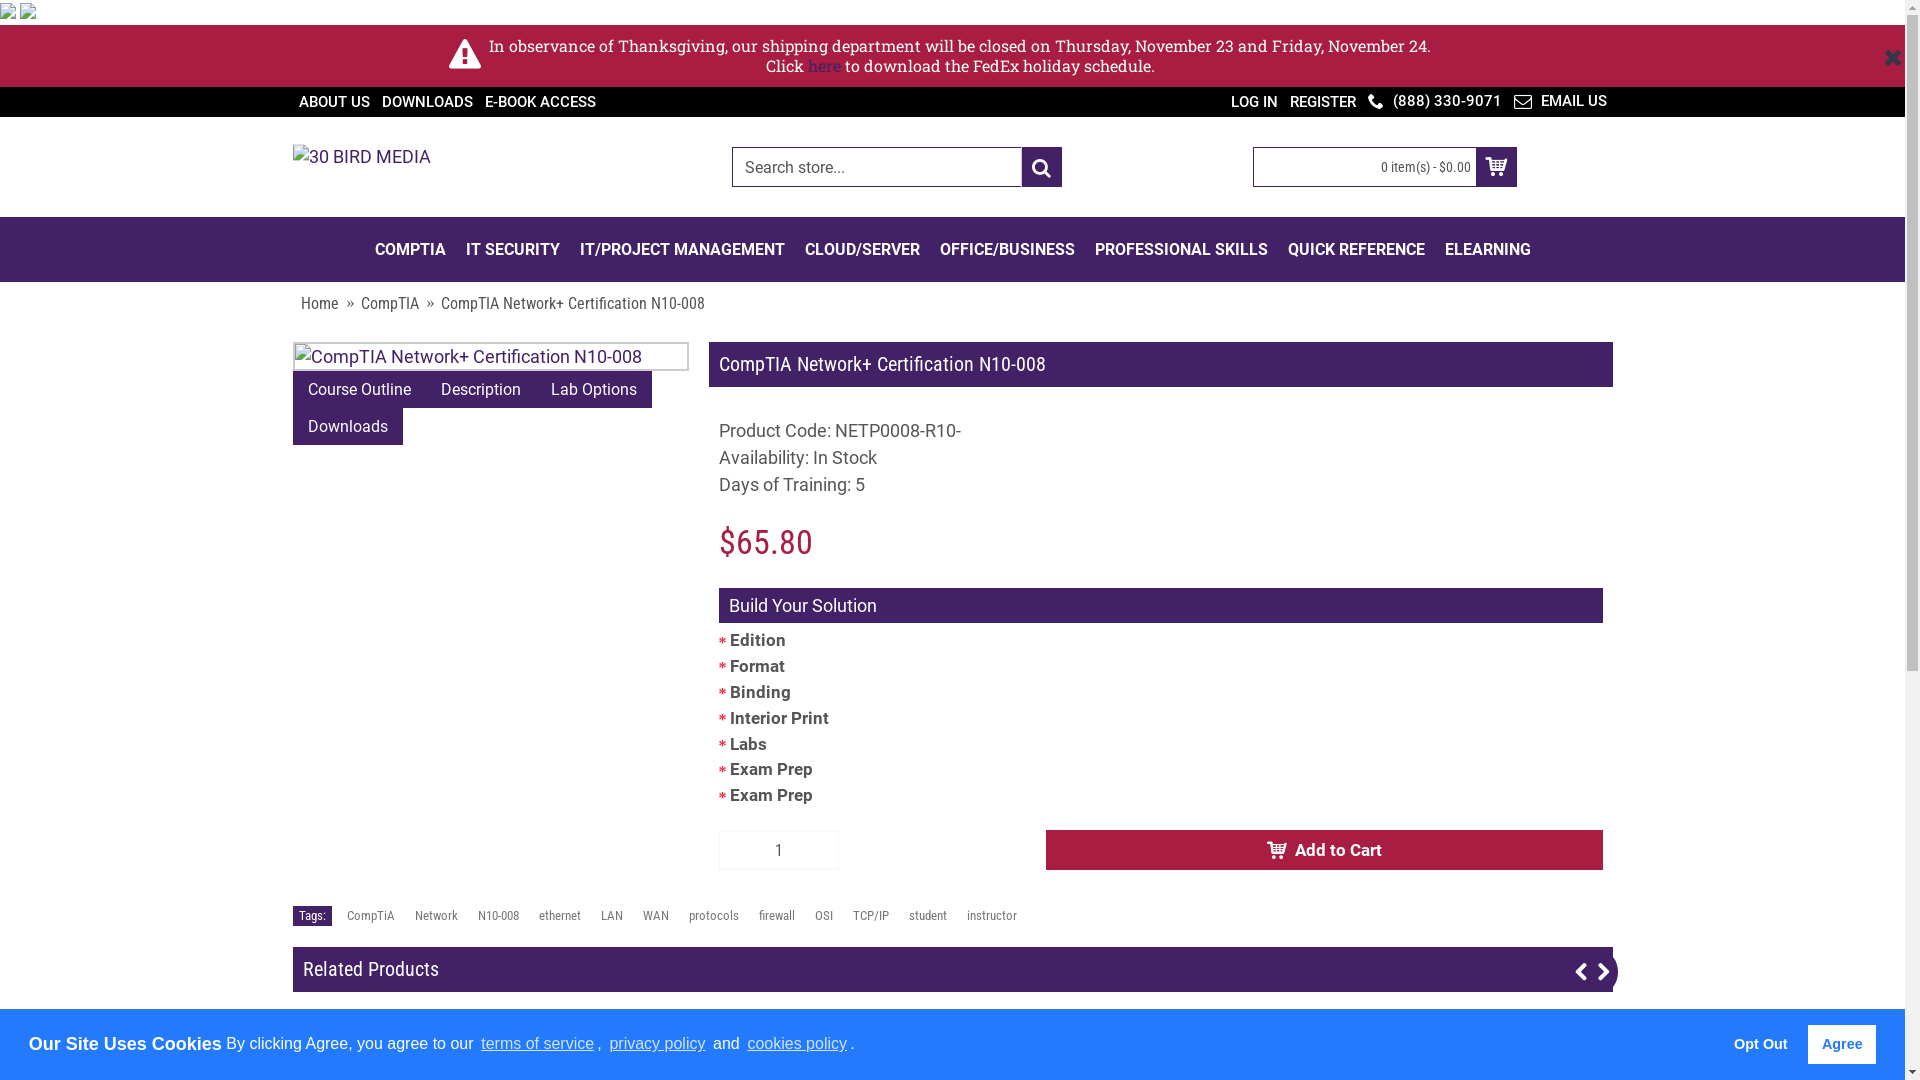 This screenshot has width=1920, height=1080. Describe the element at coordinates (594, 390) in the screenshot. I see `Lab Options` at that location.